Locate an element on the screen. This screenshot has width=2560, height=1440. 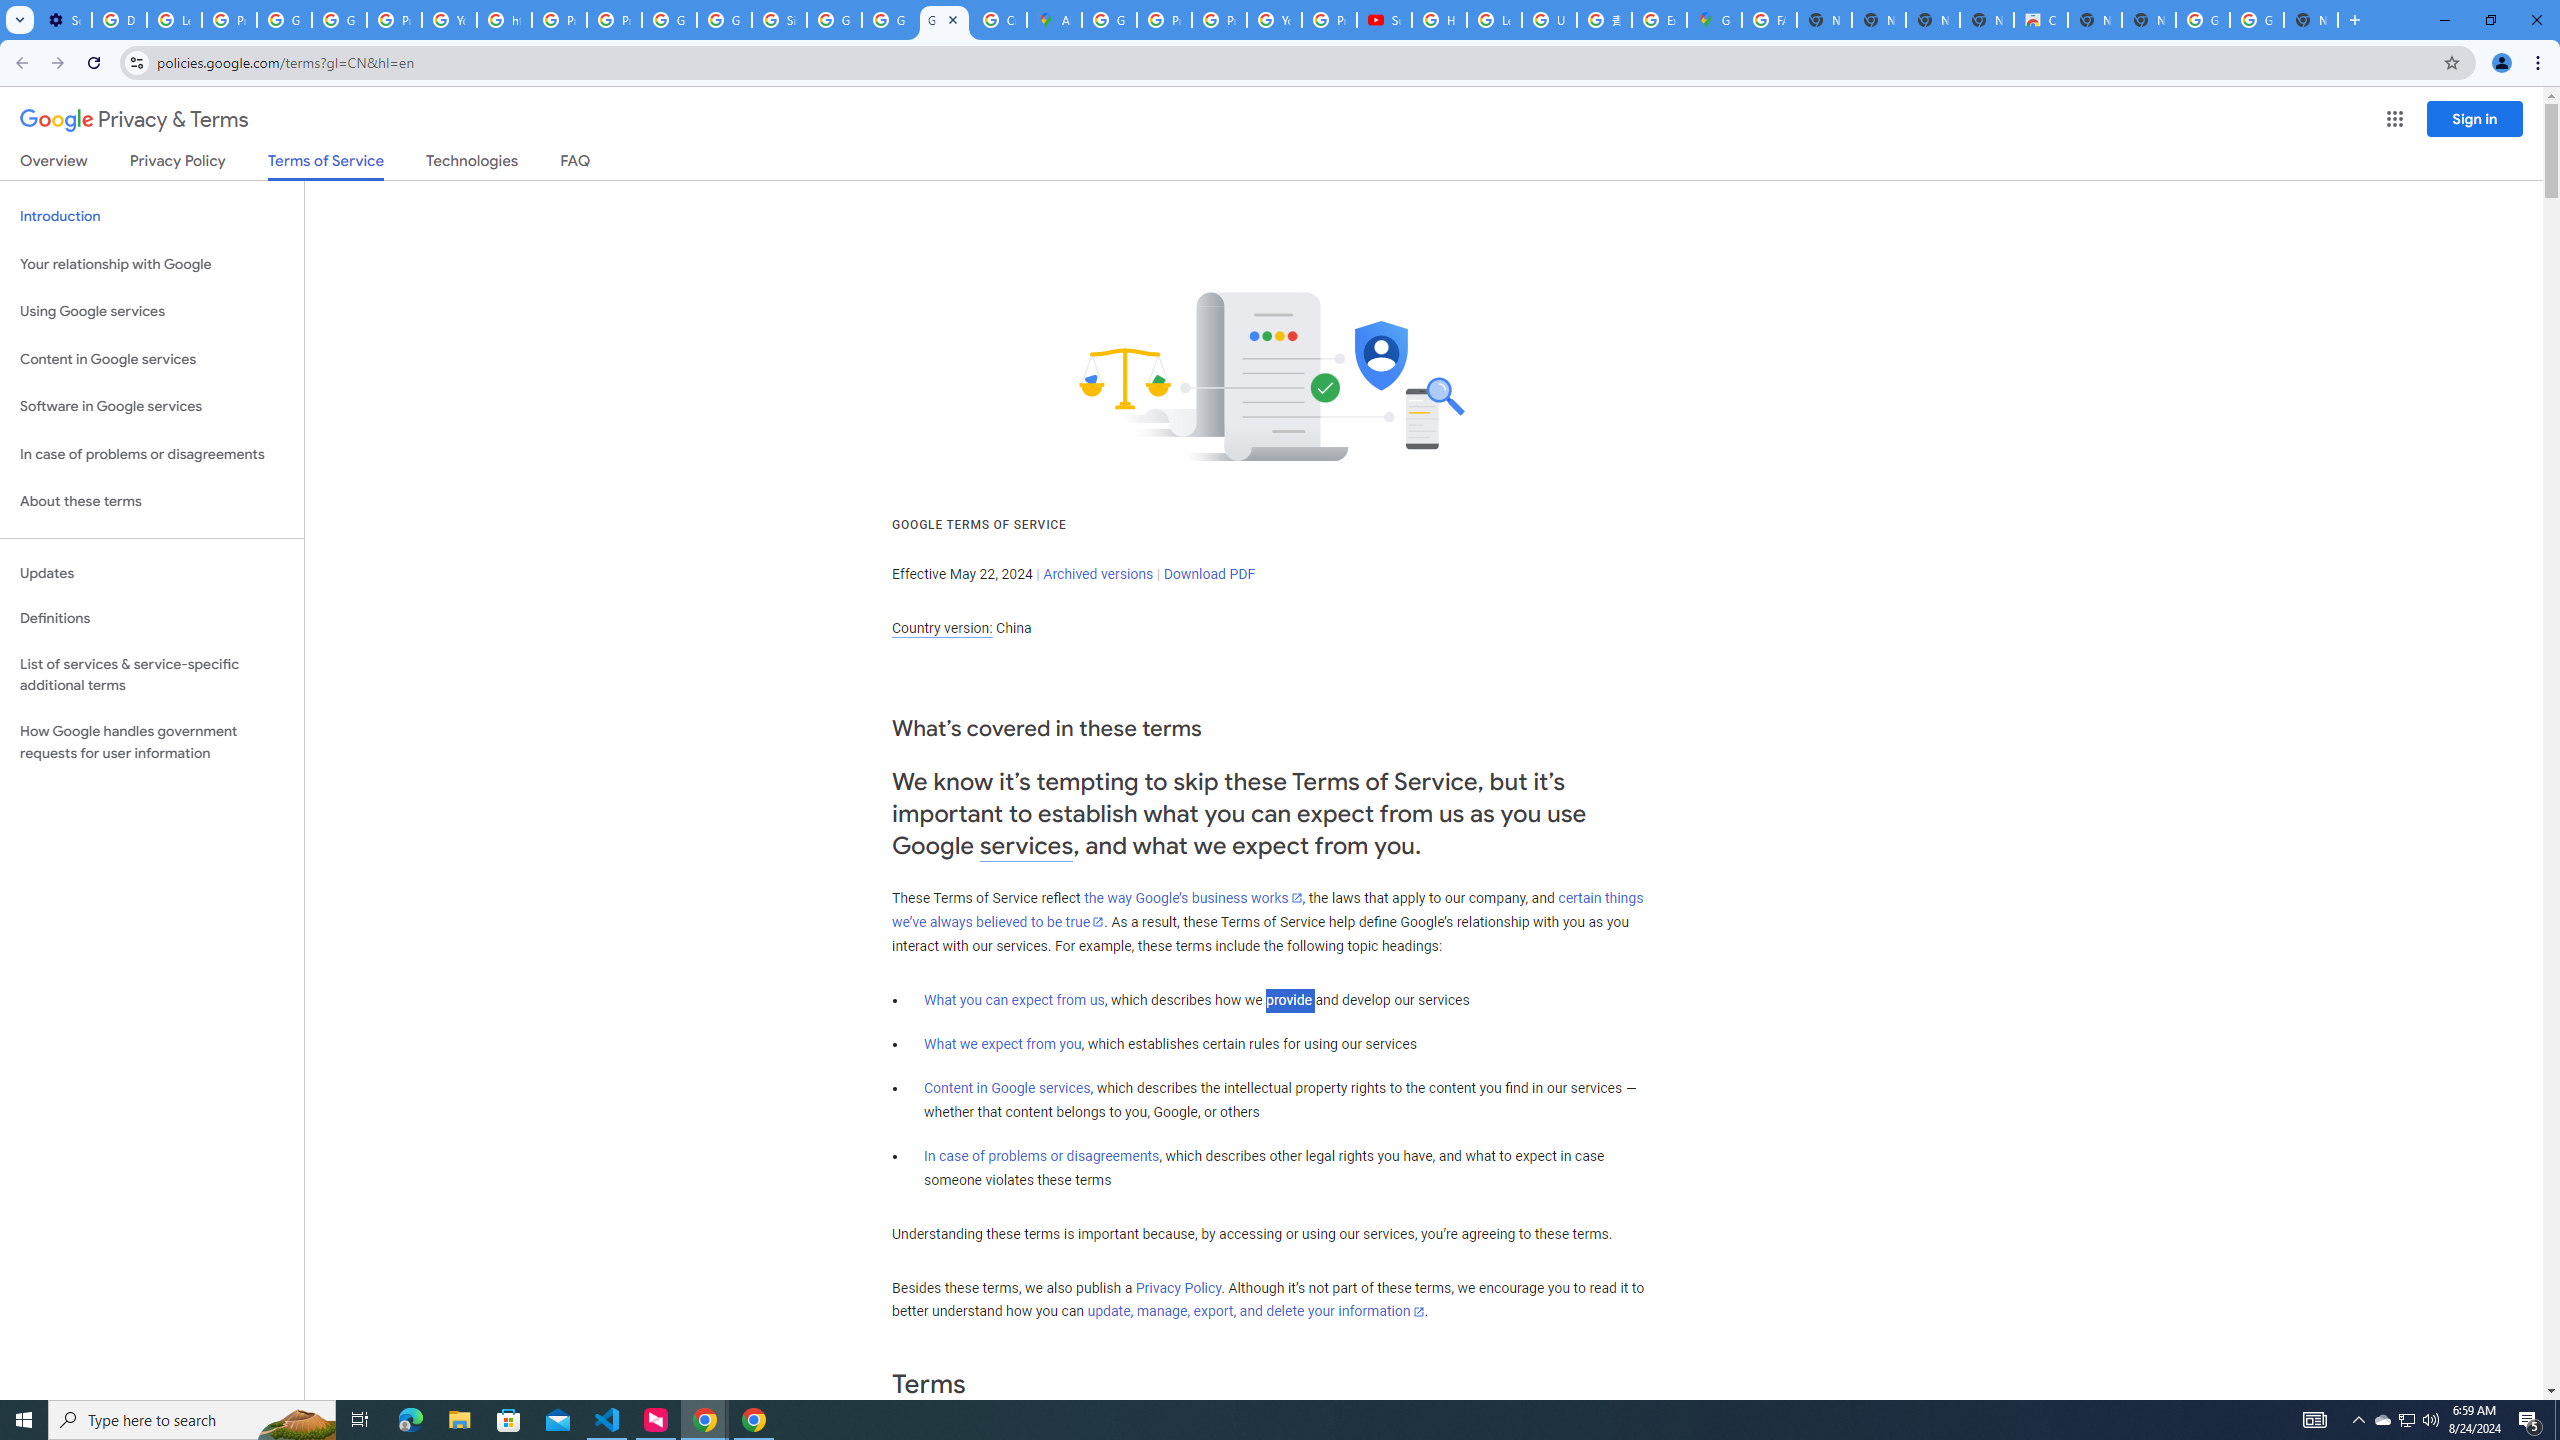
Your relationship with Google is located at coordinates (152, 264).